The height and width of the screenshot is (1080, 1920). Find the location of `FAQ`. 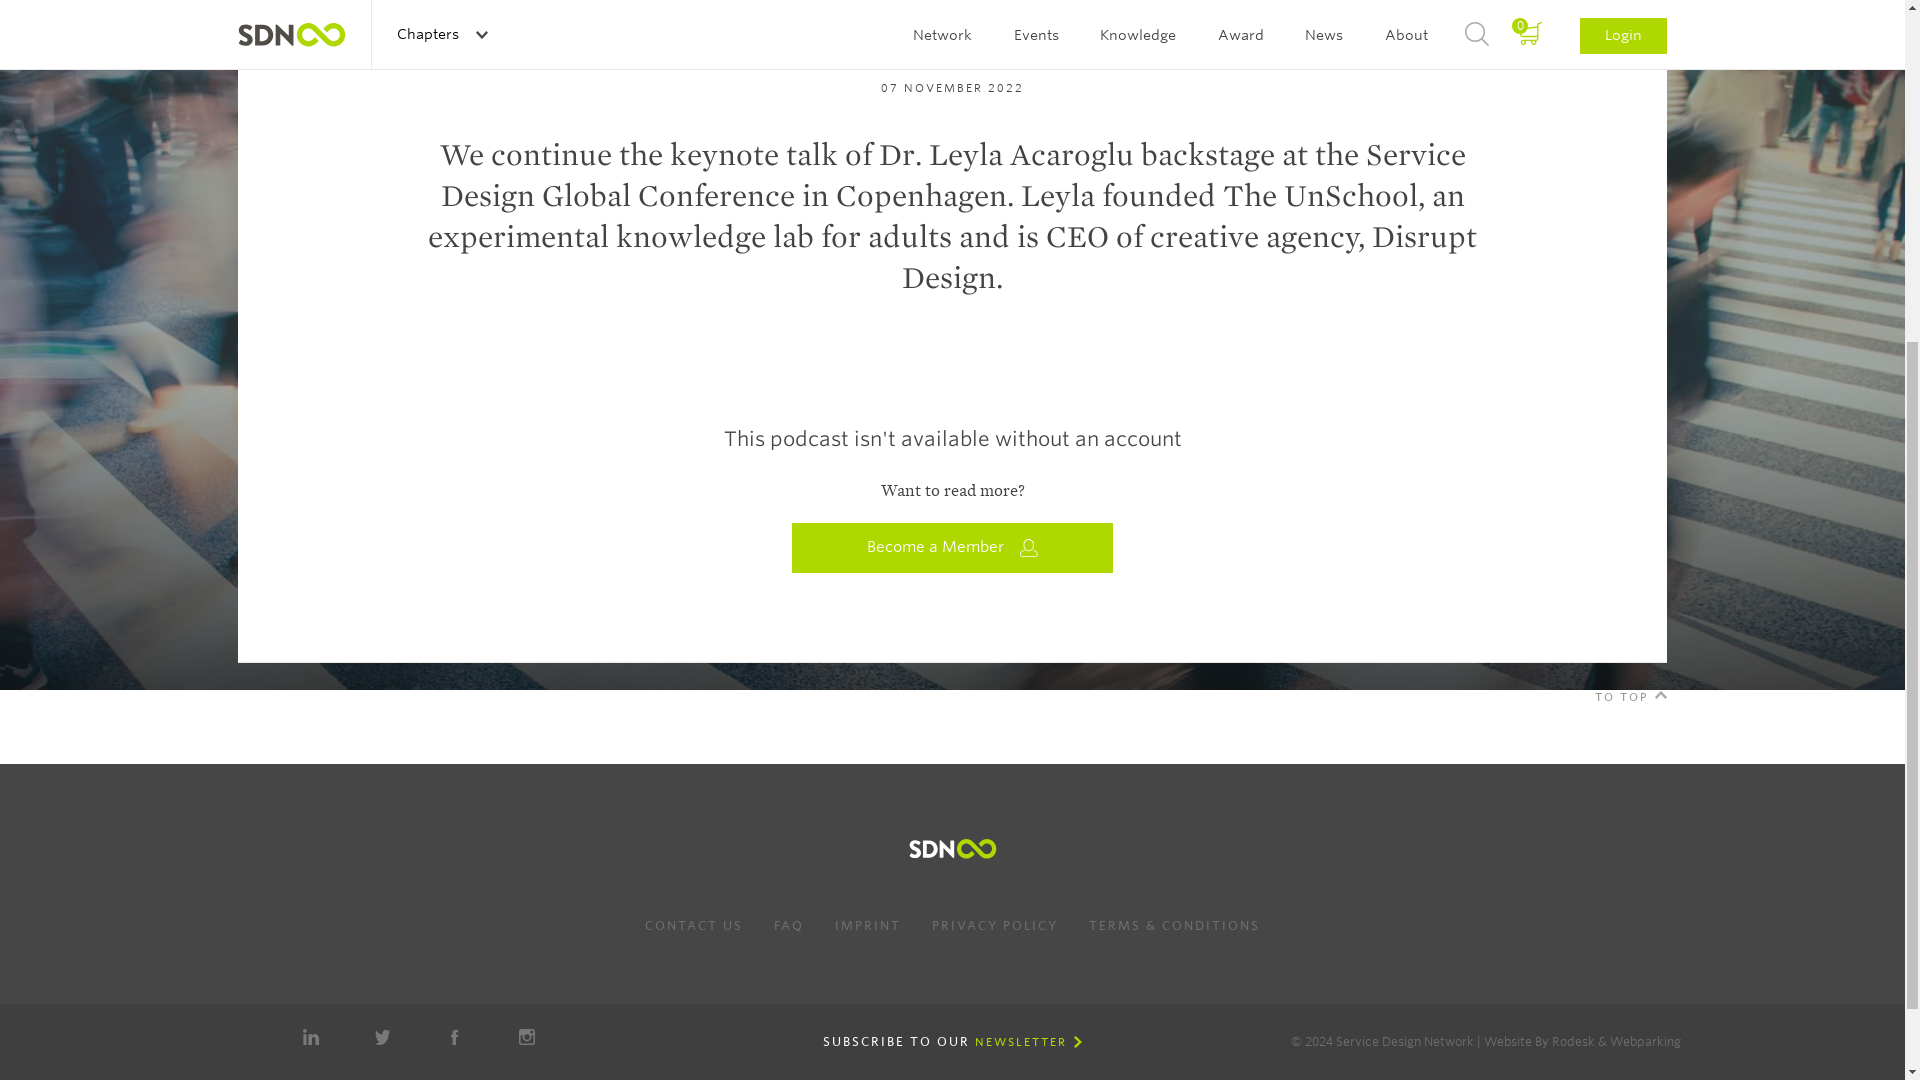

FAQ is located at coordinates (788, 925).